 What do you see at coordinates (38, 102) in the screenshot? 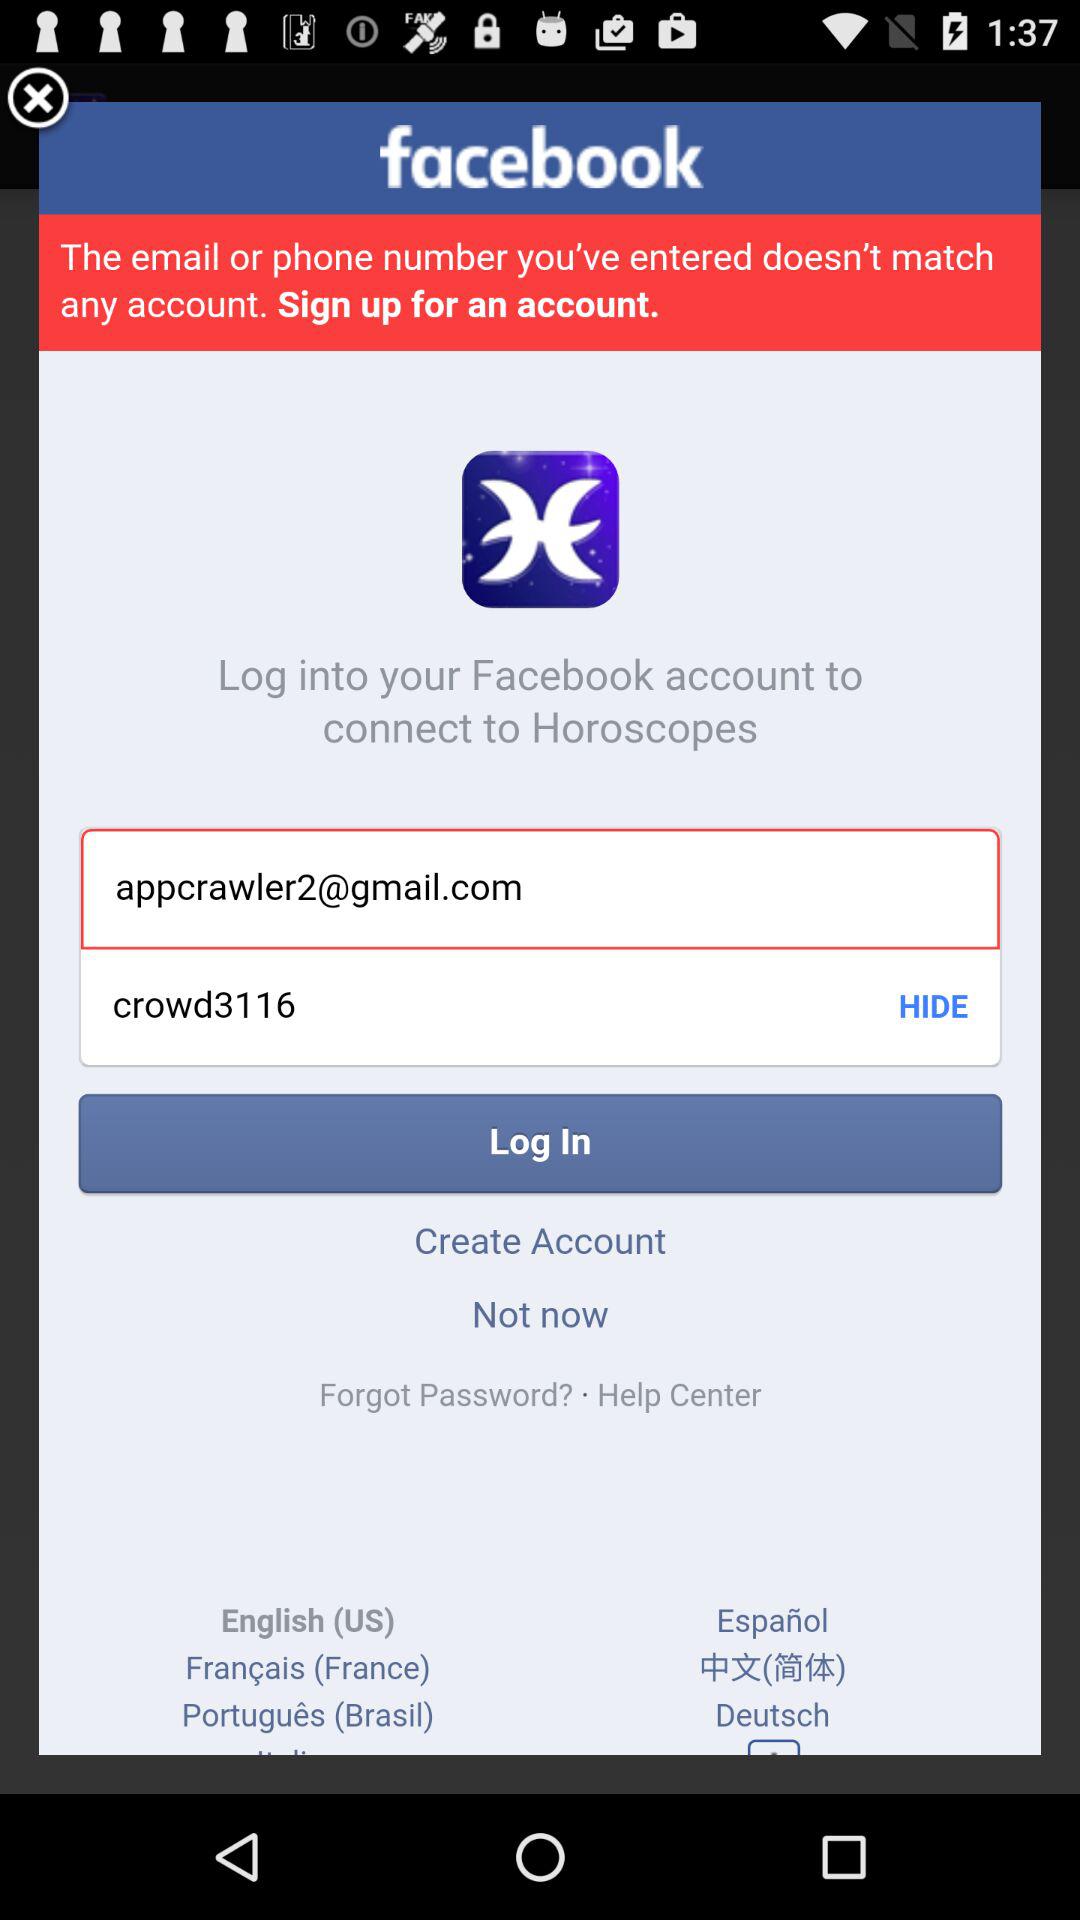
I see `close form` at bounding box center [38, 102].